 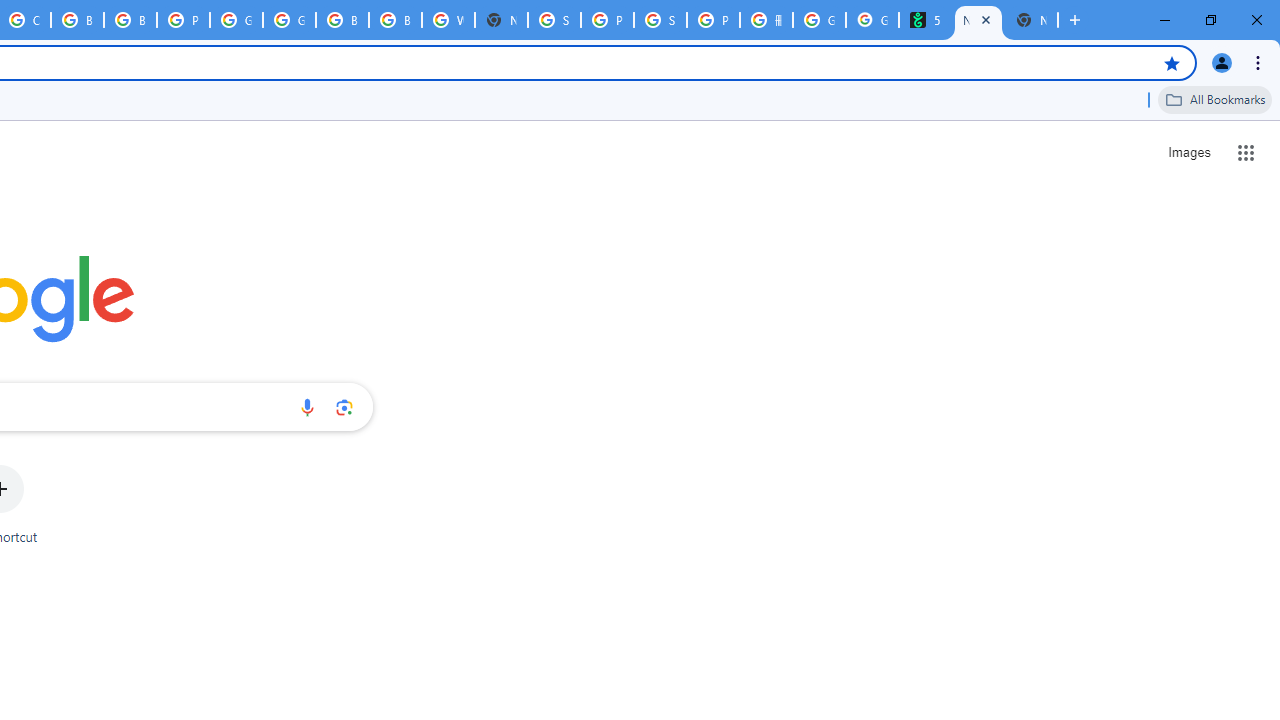 I want to click on Google Cloud Platform, so click(x=289, y=20).